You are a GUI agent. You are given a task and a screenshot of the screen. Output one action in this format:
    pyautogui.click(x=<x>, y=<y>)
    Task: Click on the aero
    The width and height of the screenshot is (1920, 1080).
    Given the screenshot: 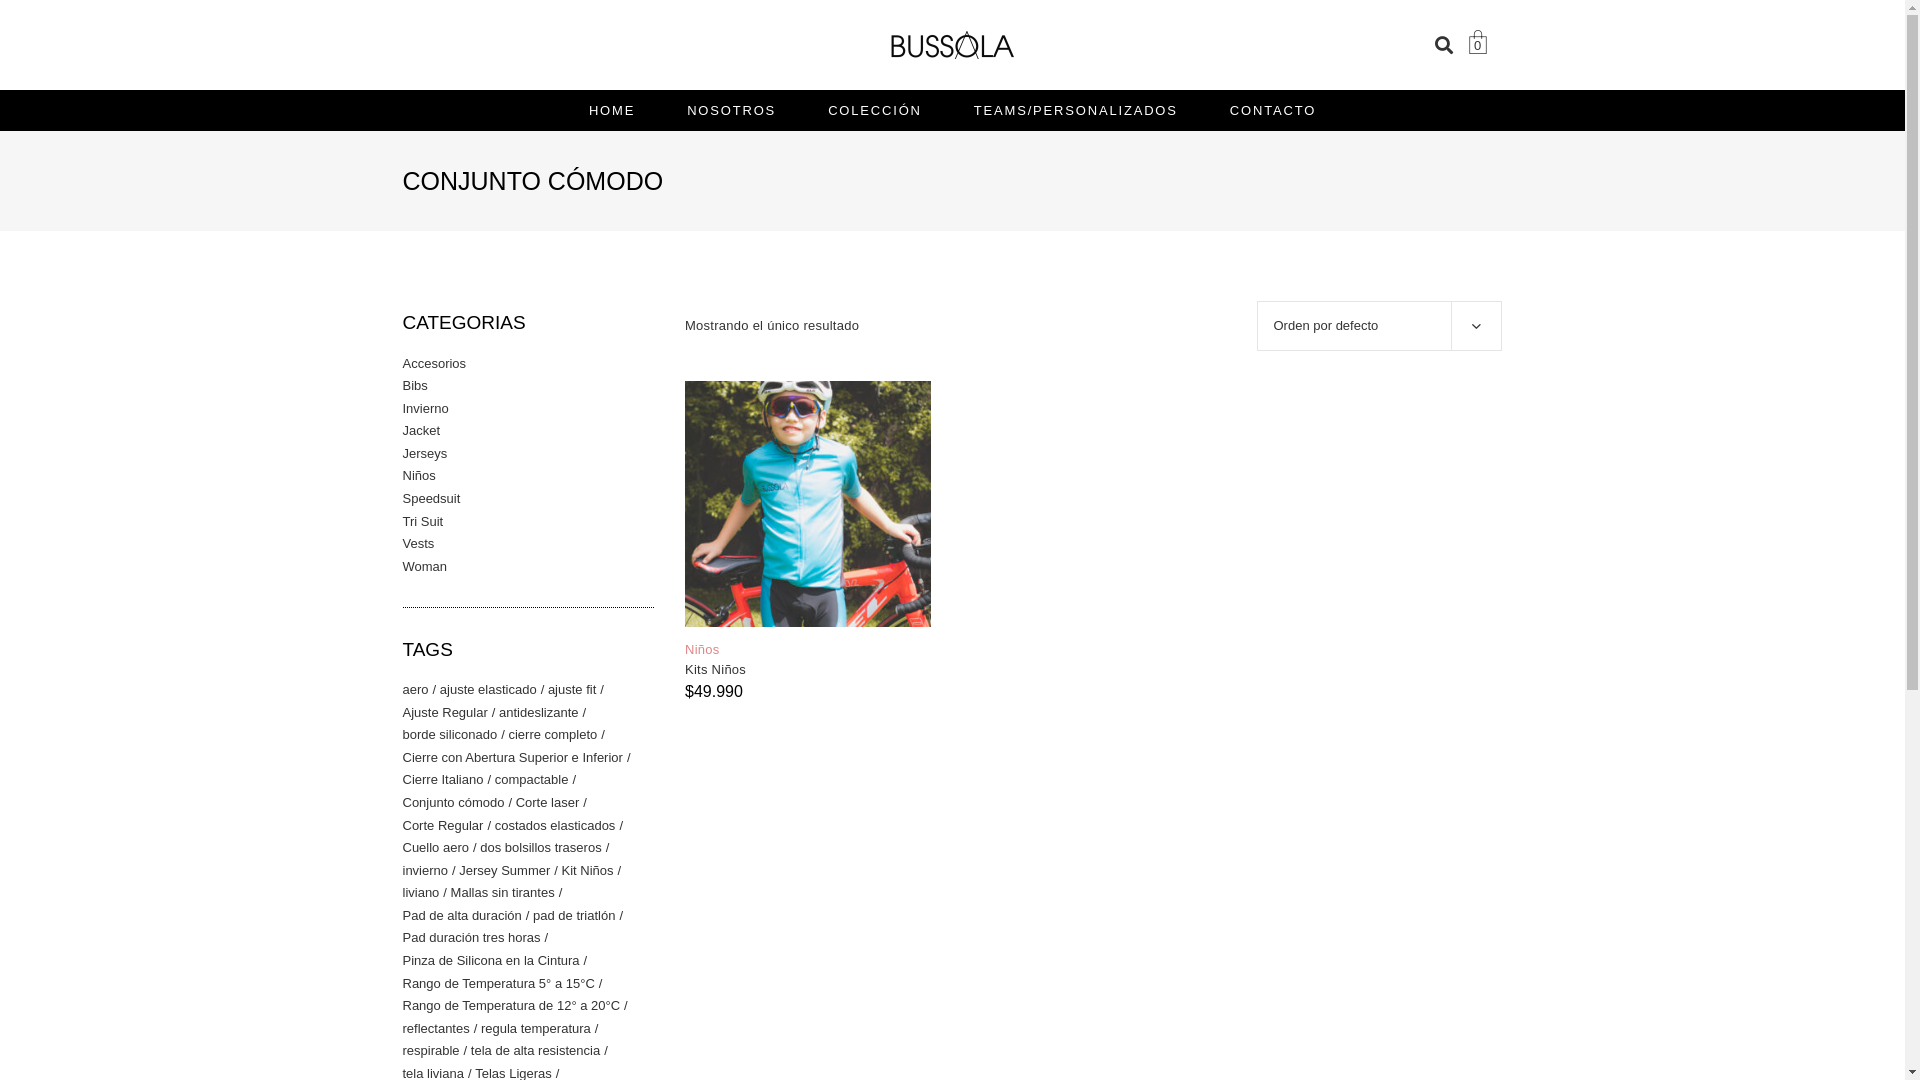 What is the action you would take?
    pyautogui.click(x=419, y=690)
    